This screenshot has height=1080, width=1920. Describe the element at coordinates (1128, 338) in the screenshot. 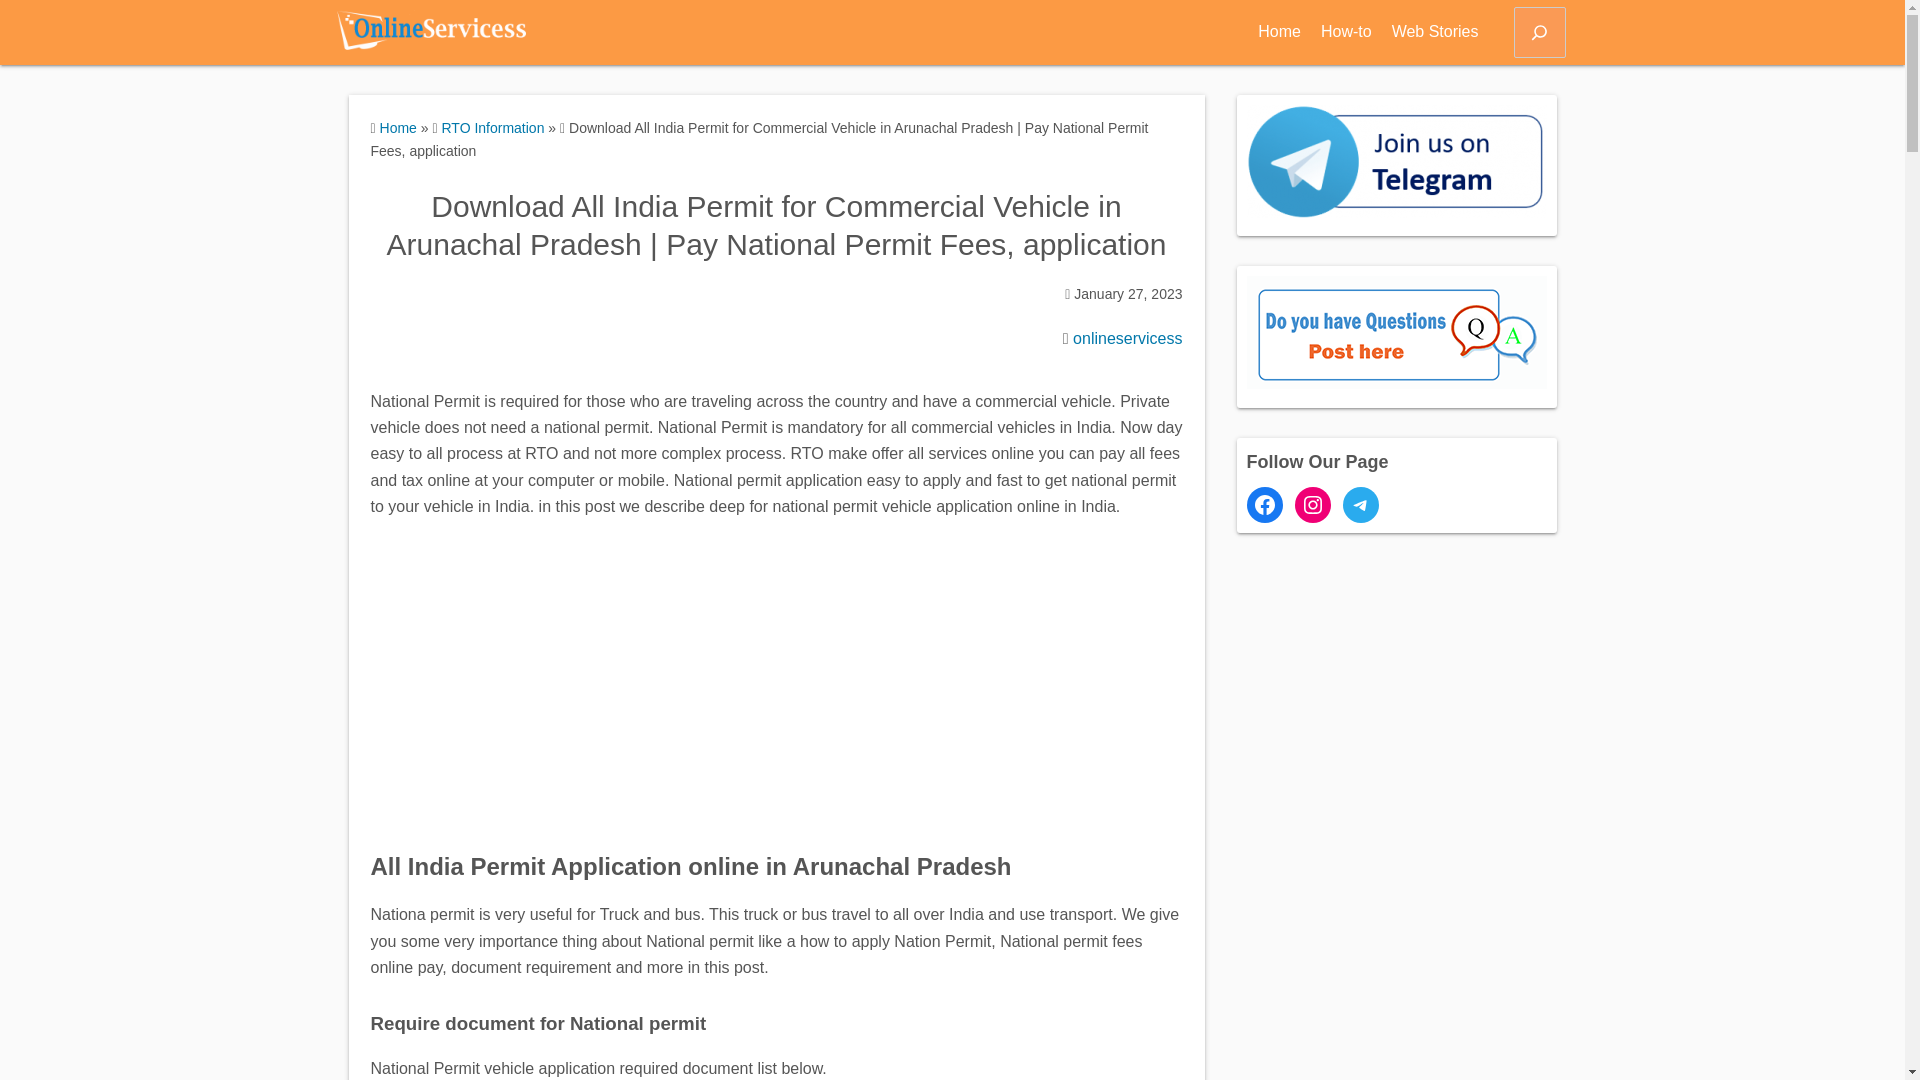

I see `onlineservicess` at that location.